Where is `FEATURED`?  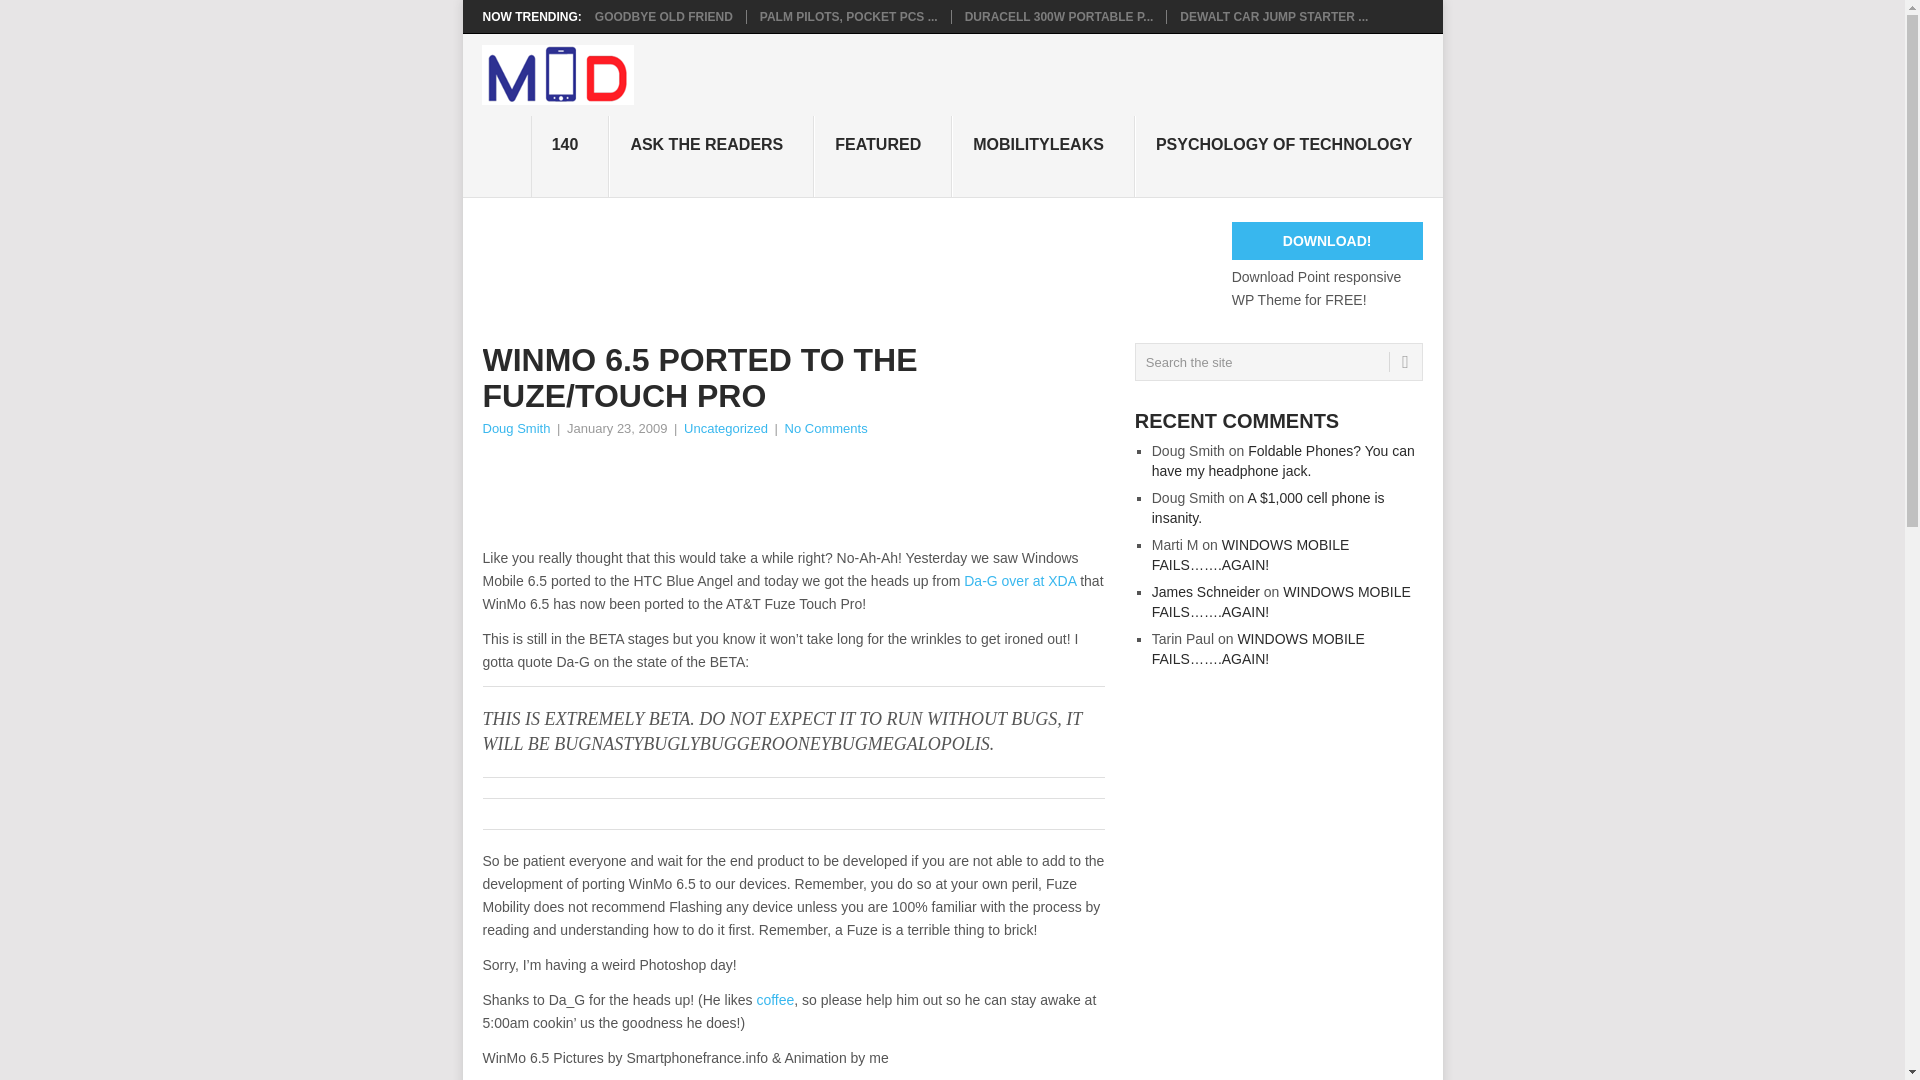 FEATURED is located at coordinates (883, 156).